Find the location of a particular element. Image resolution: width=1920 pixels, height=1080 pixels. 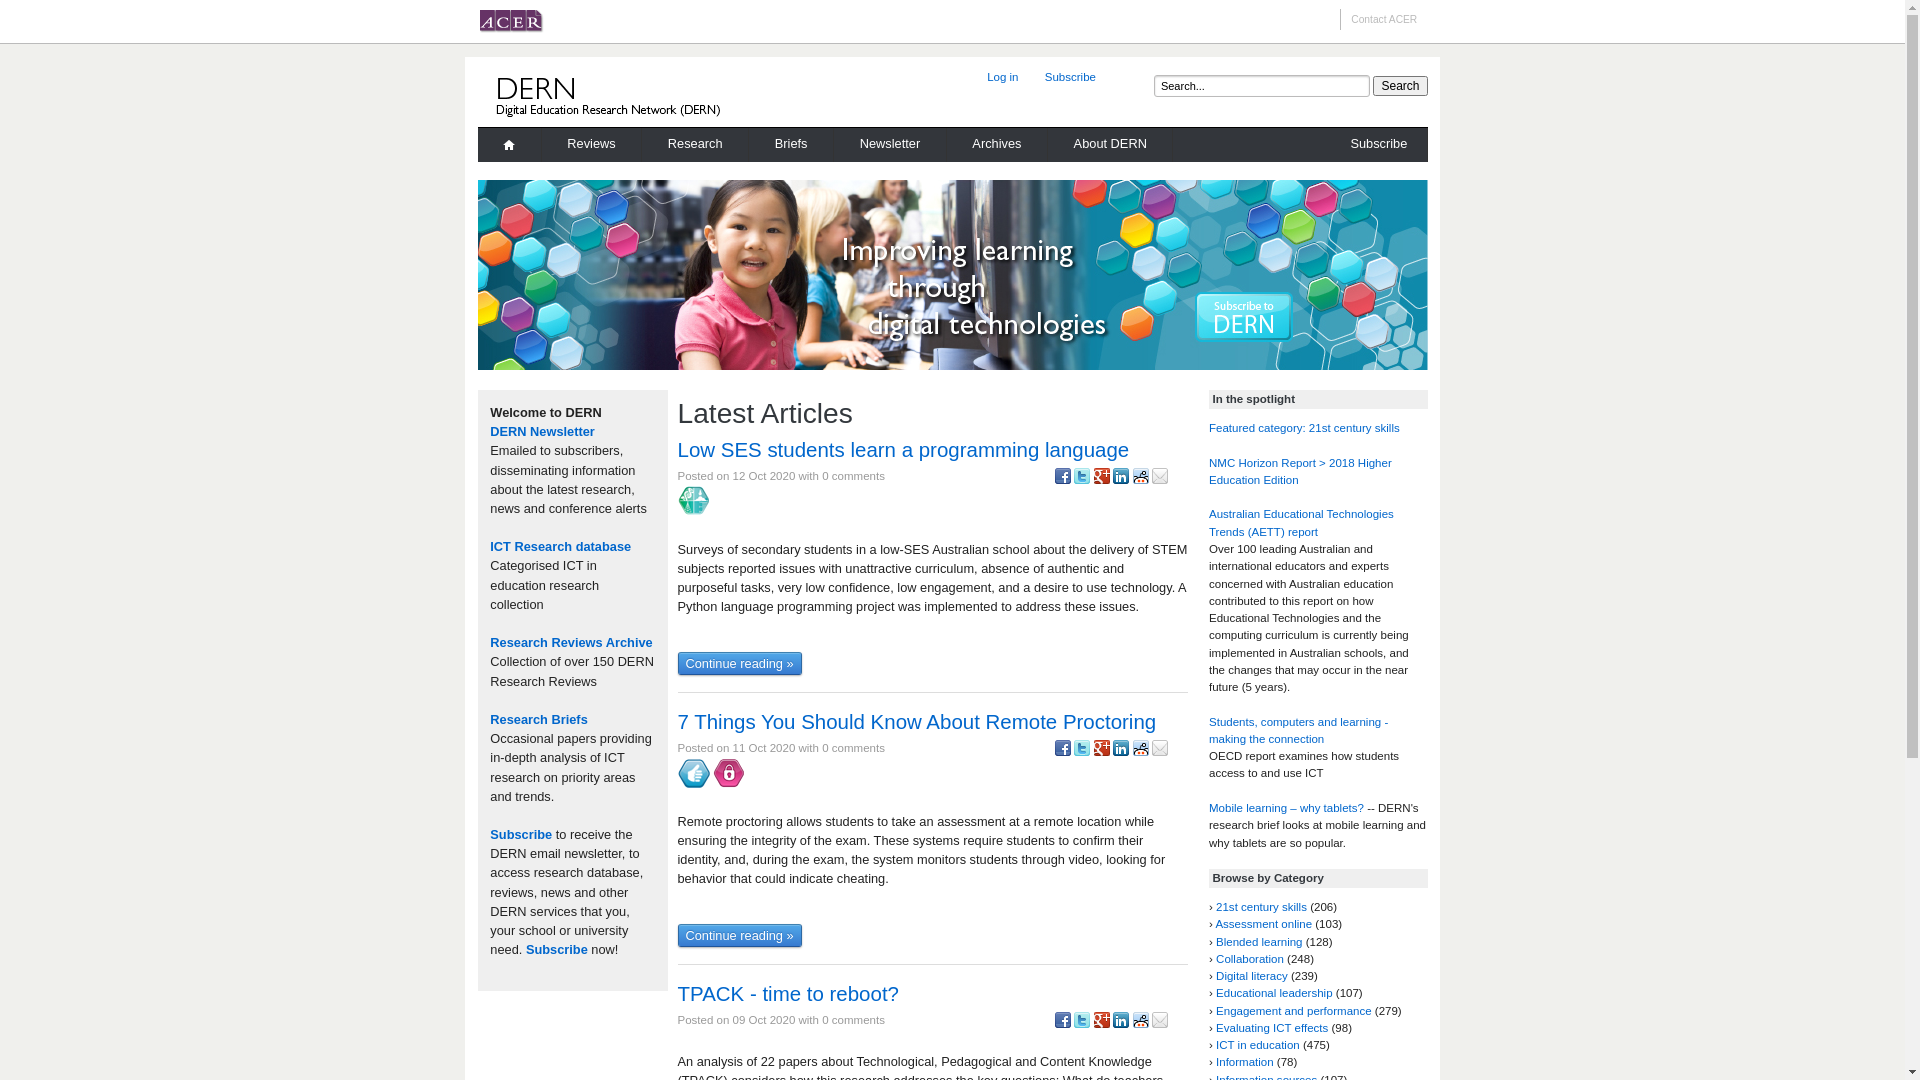

21st century skills is located at coordinates (1262, 907).